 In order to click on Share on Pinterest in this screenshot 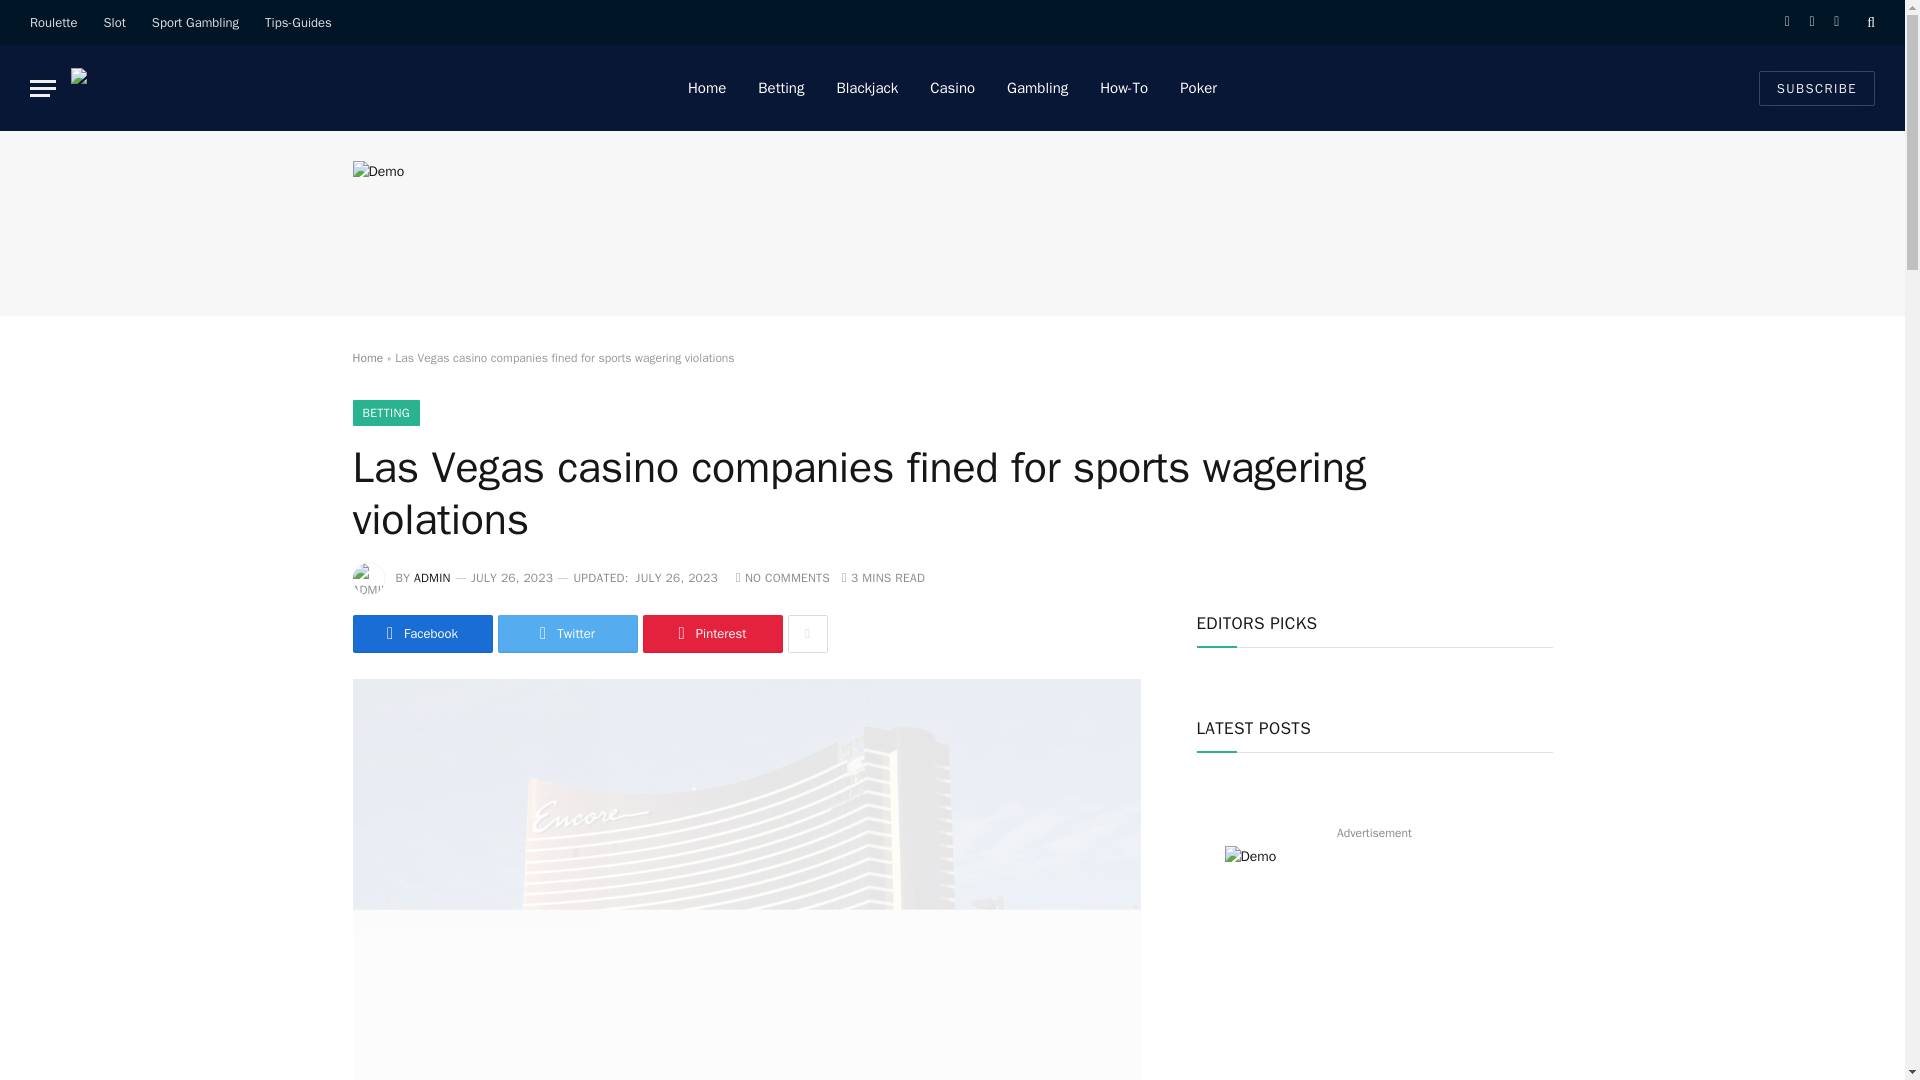, I will do `click(711, 634)`.